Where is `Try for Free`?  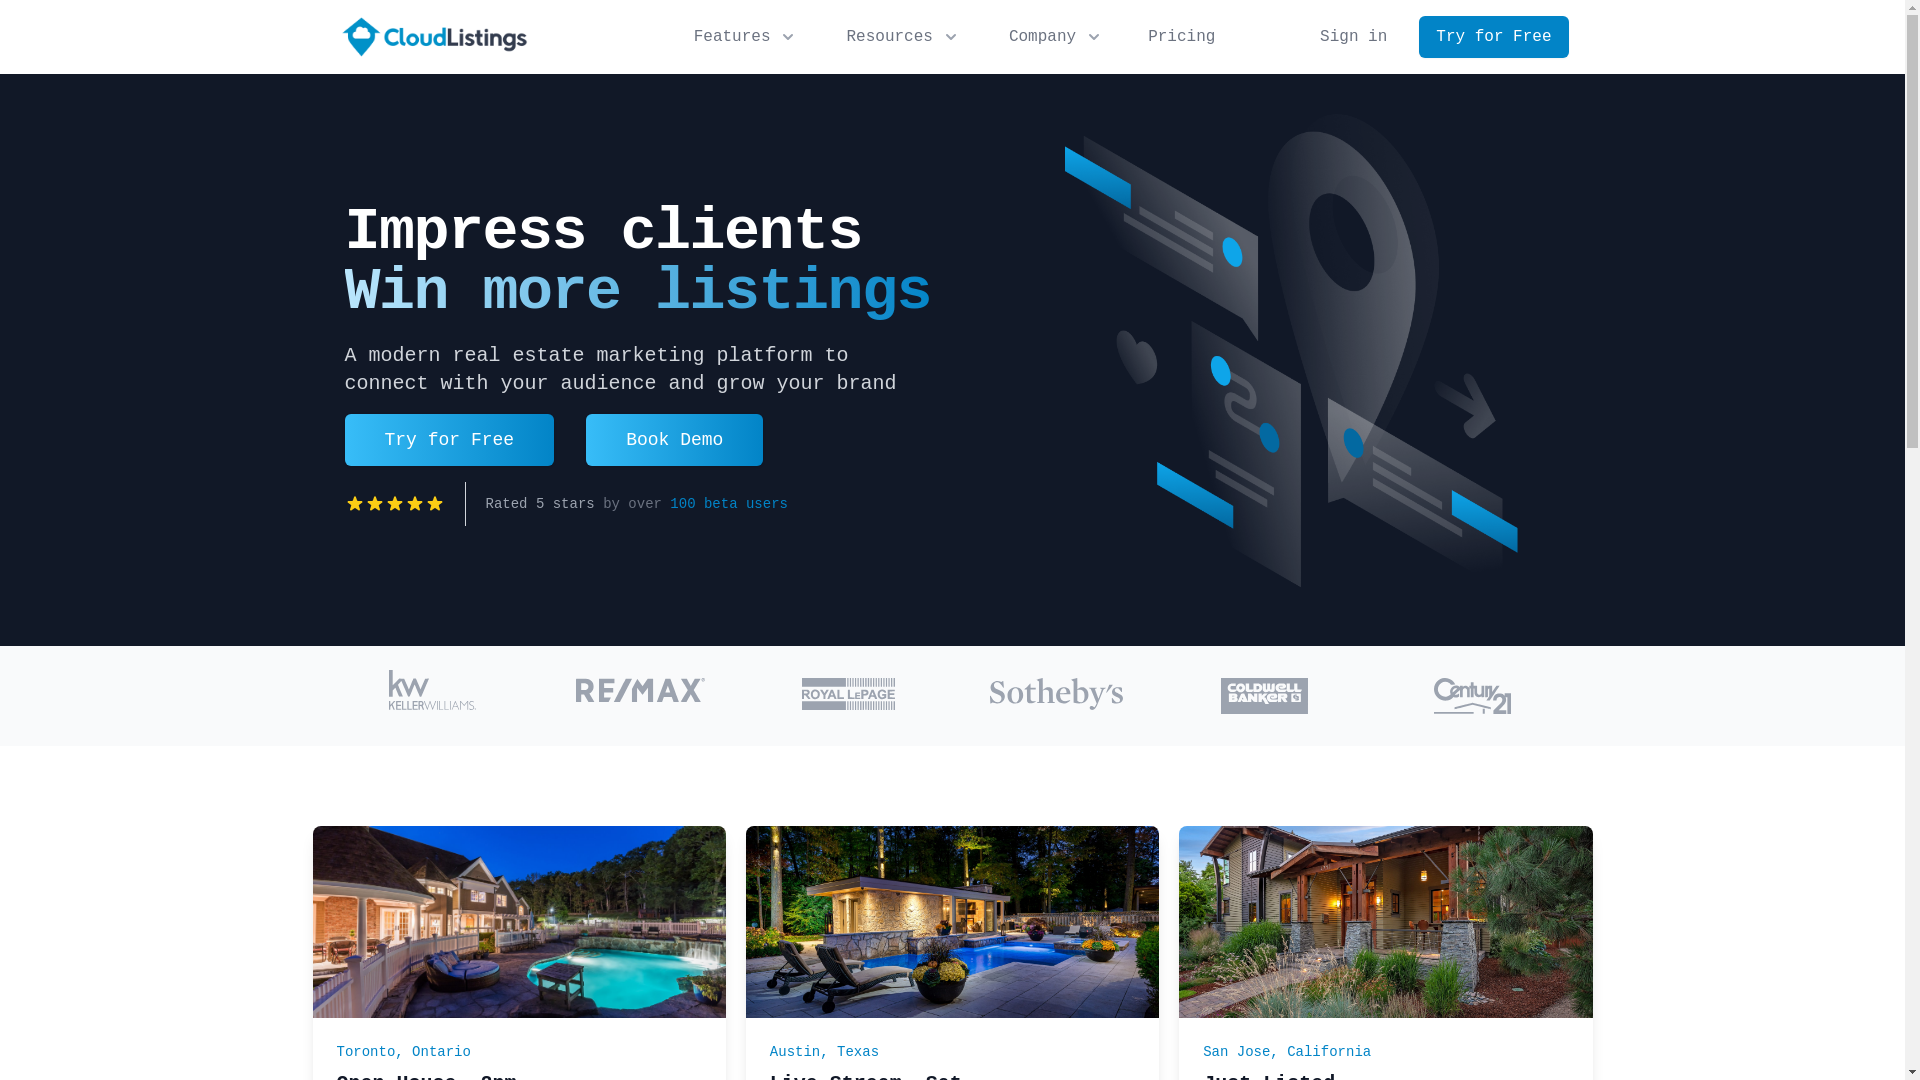 Try for Free is located at coordinates (1494, 37).